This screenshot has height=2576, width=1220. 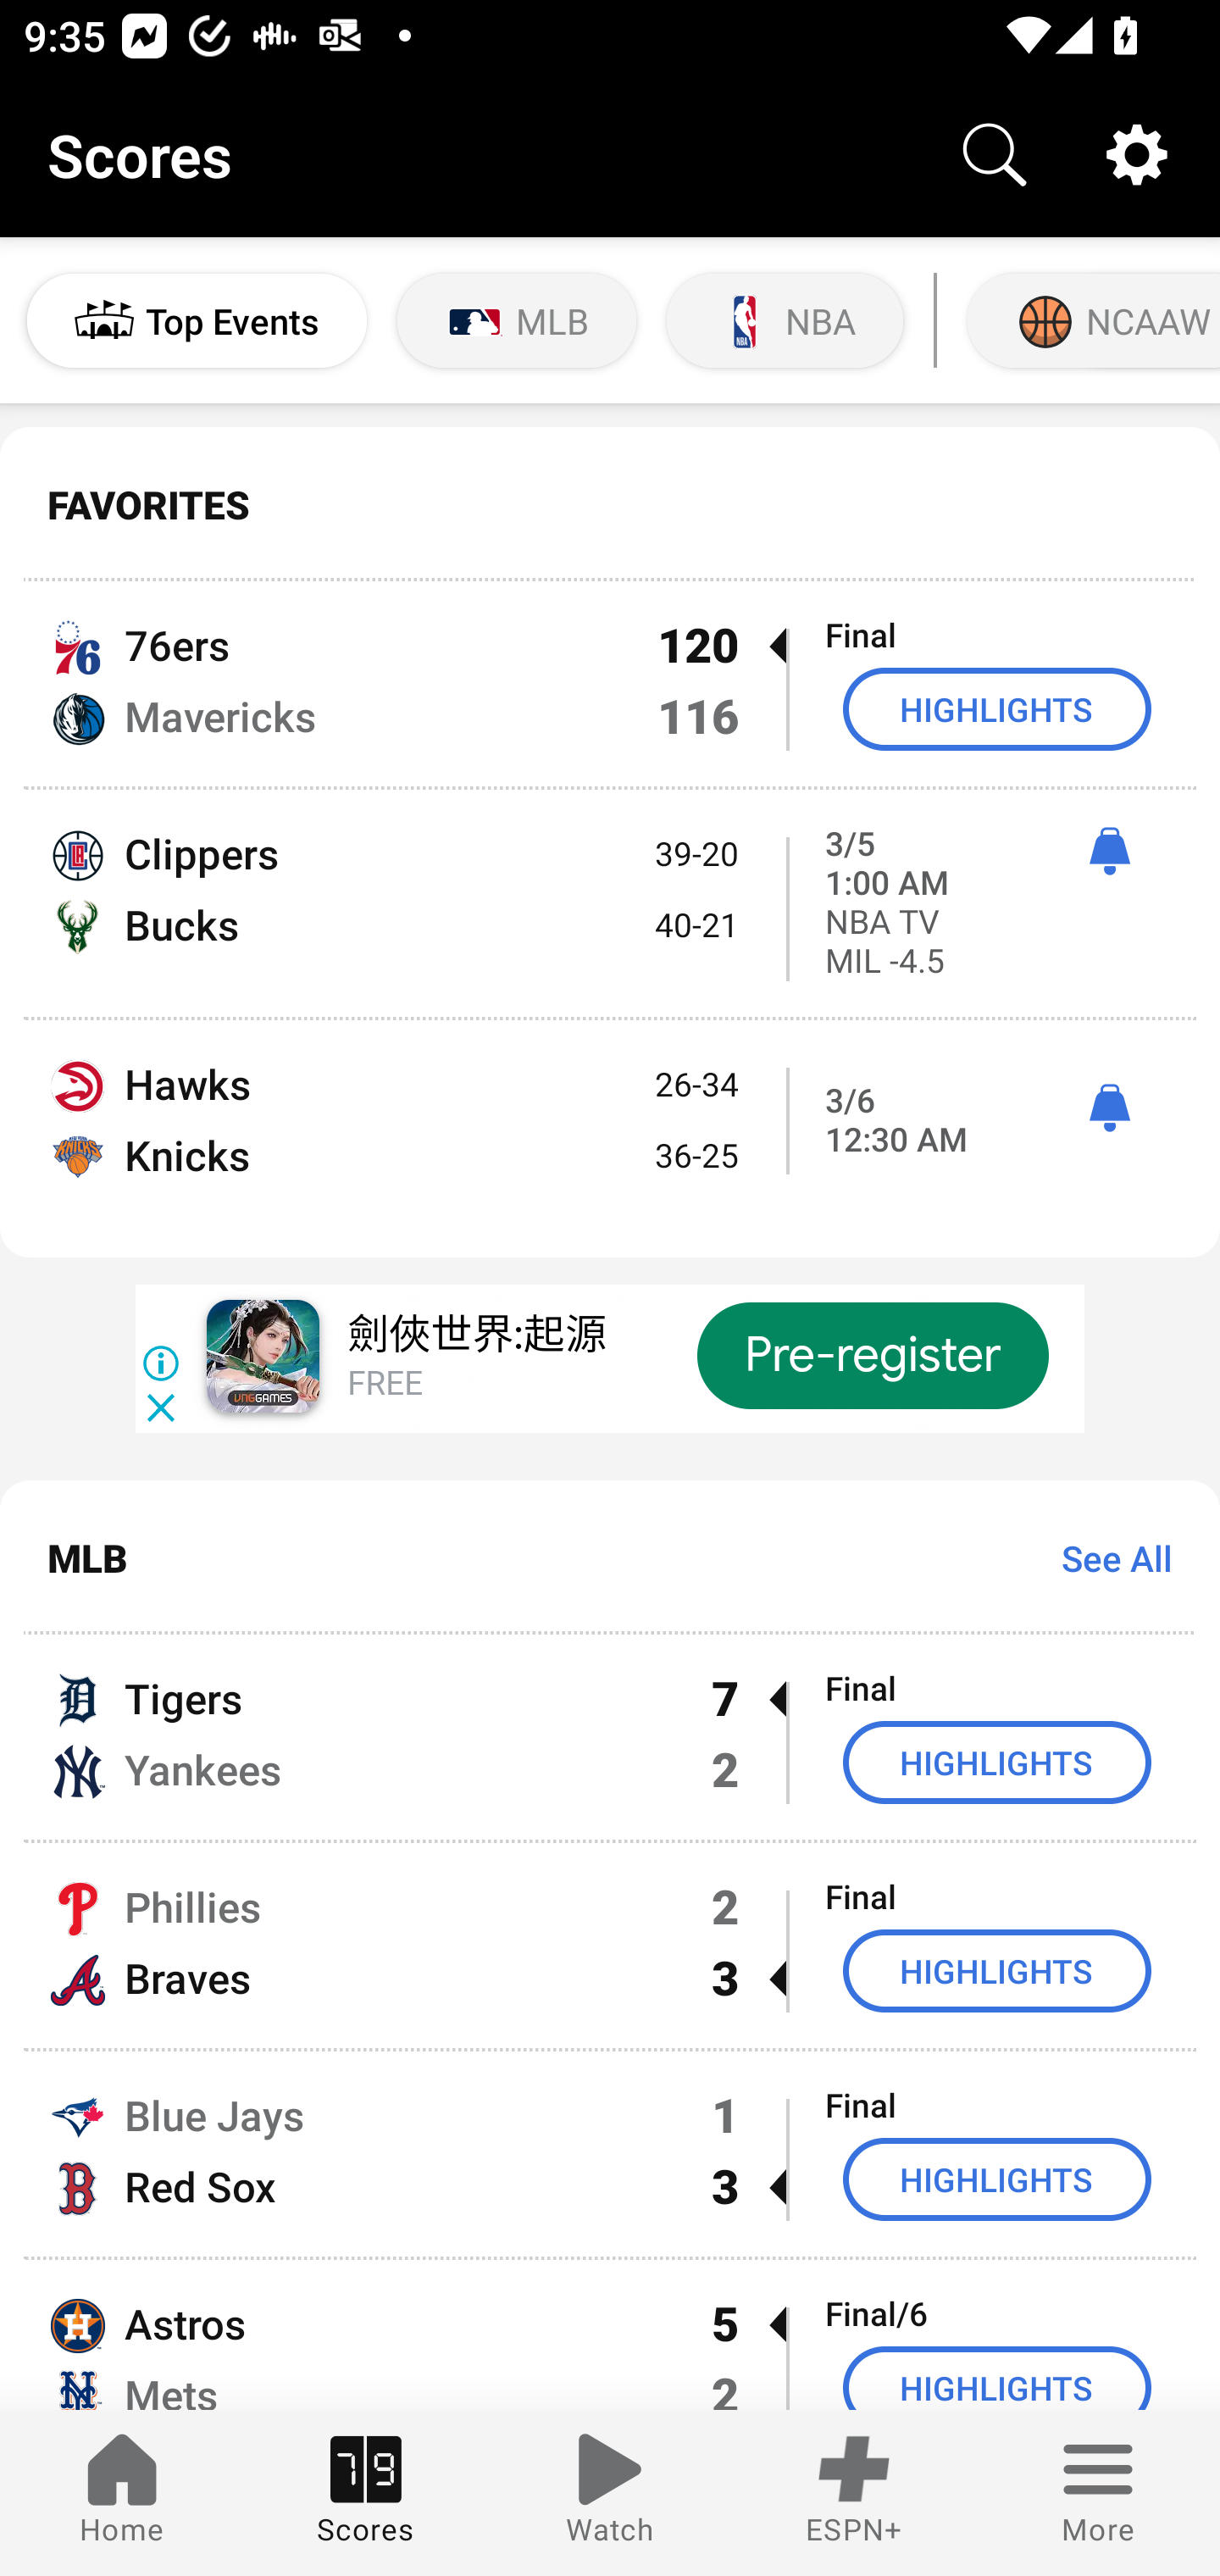 What do you see at coordinates (610, 1944) in the screenshot?
I see `Phillies 2 Final Braves 3  HIGHLIGHTS` at bounding box center [610, 1944].